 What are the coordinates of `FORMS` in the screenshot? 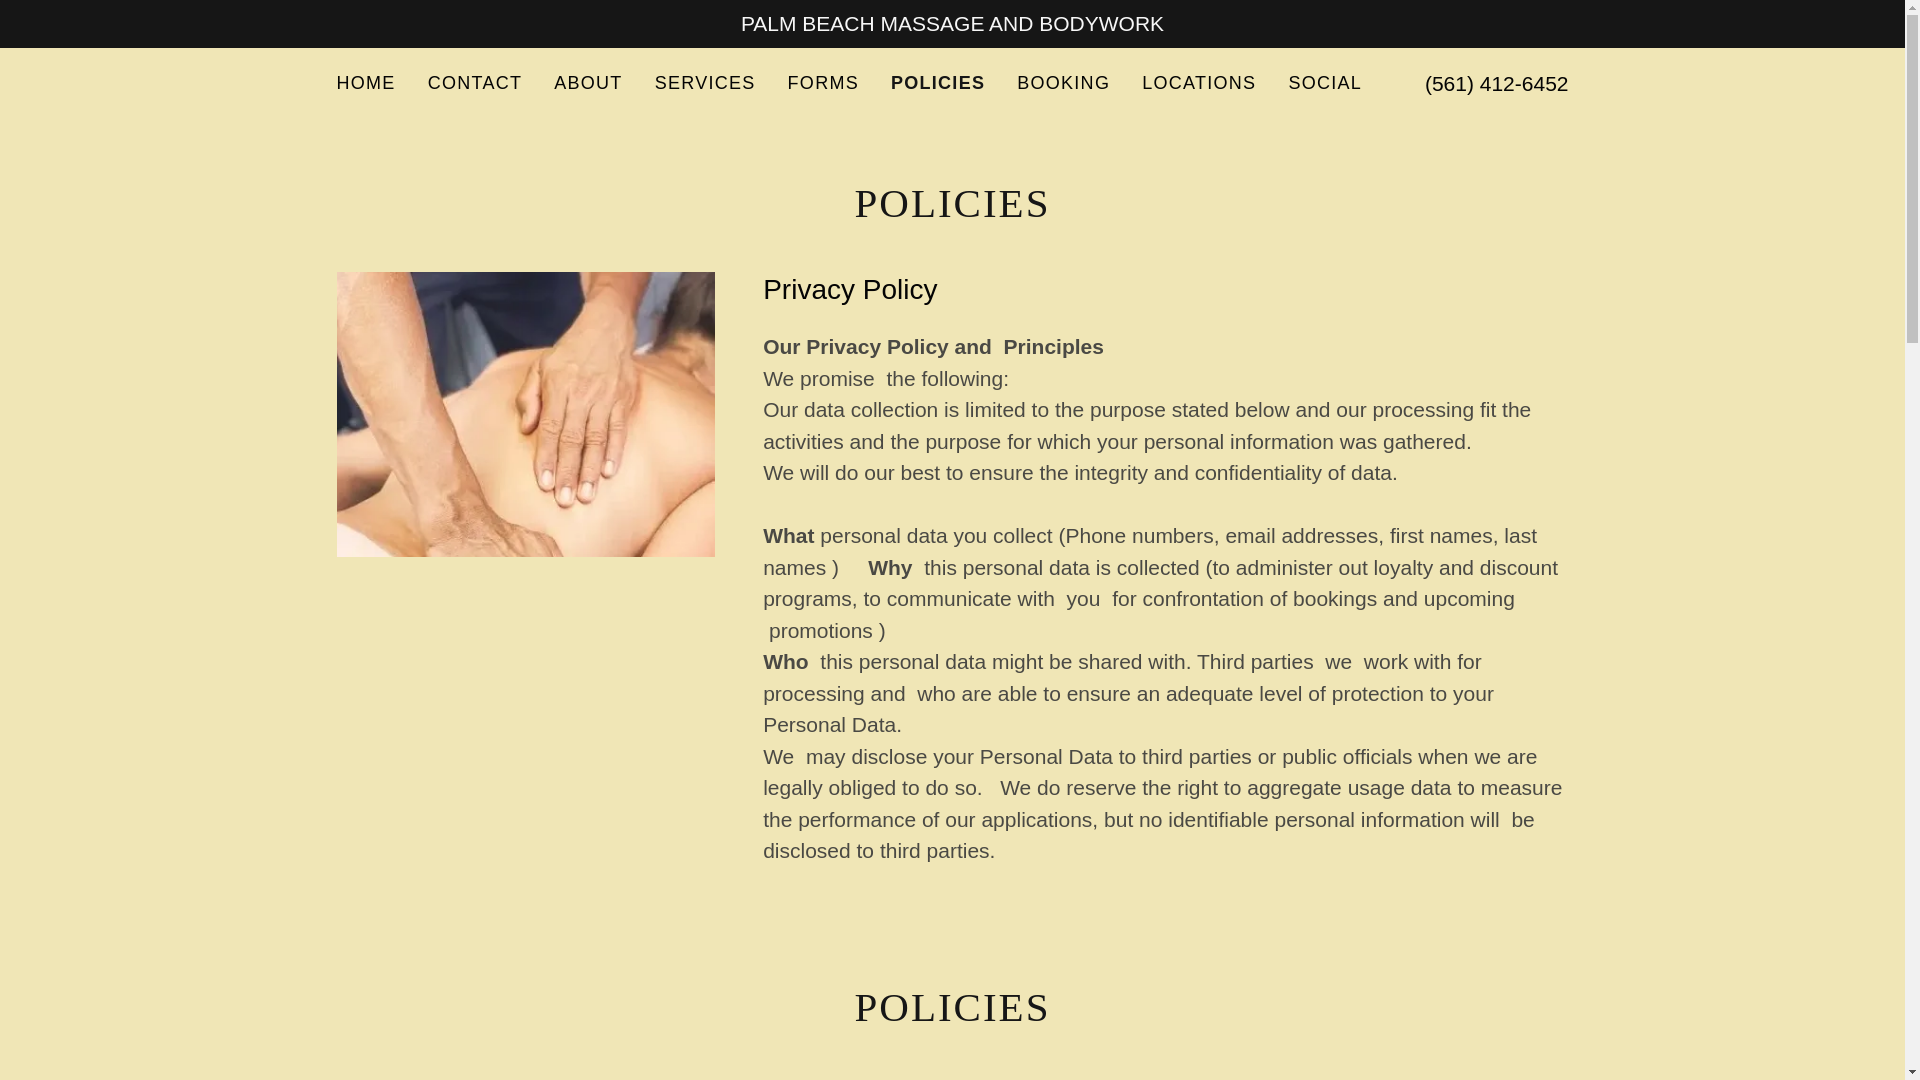 It's located at (823, 82).